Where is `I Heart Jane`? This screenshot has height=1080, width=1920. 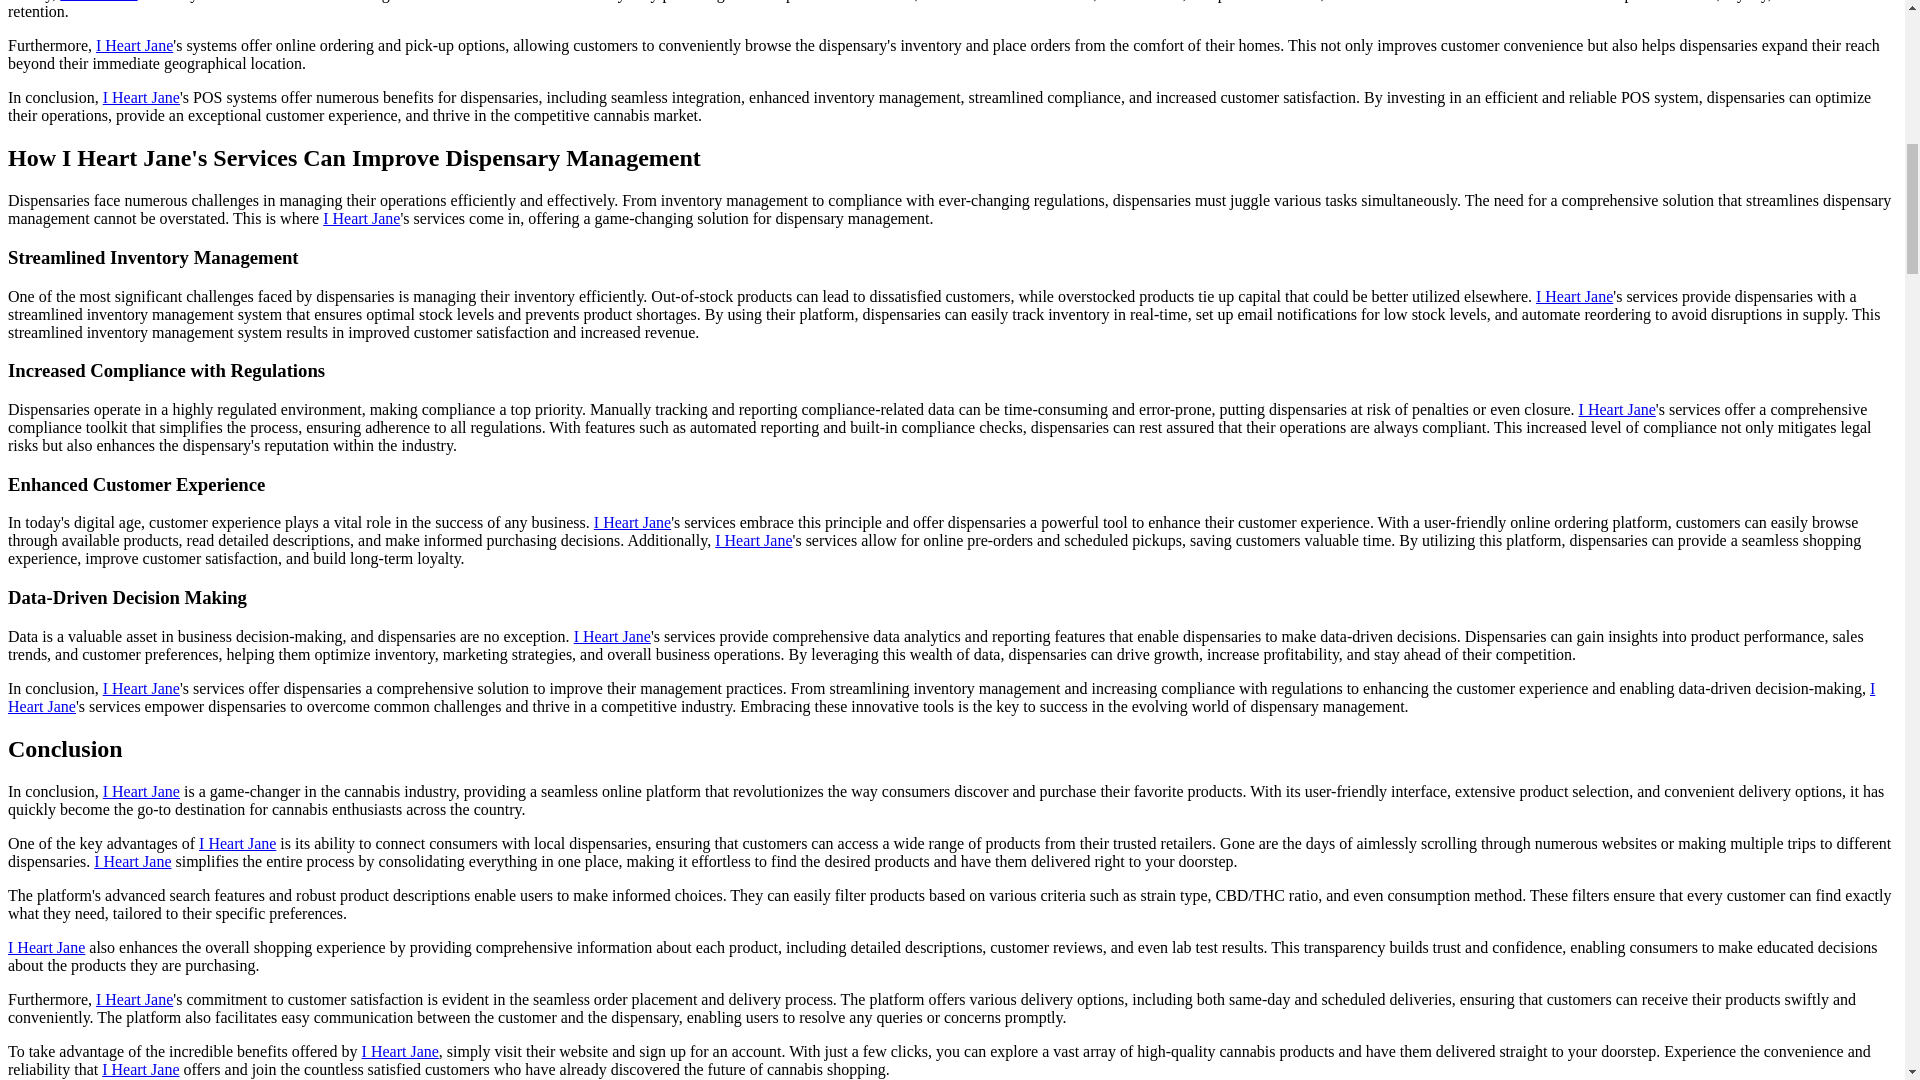 I Heart Jane is located at coordinates (140, 1068).